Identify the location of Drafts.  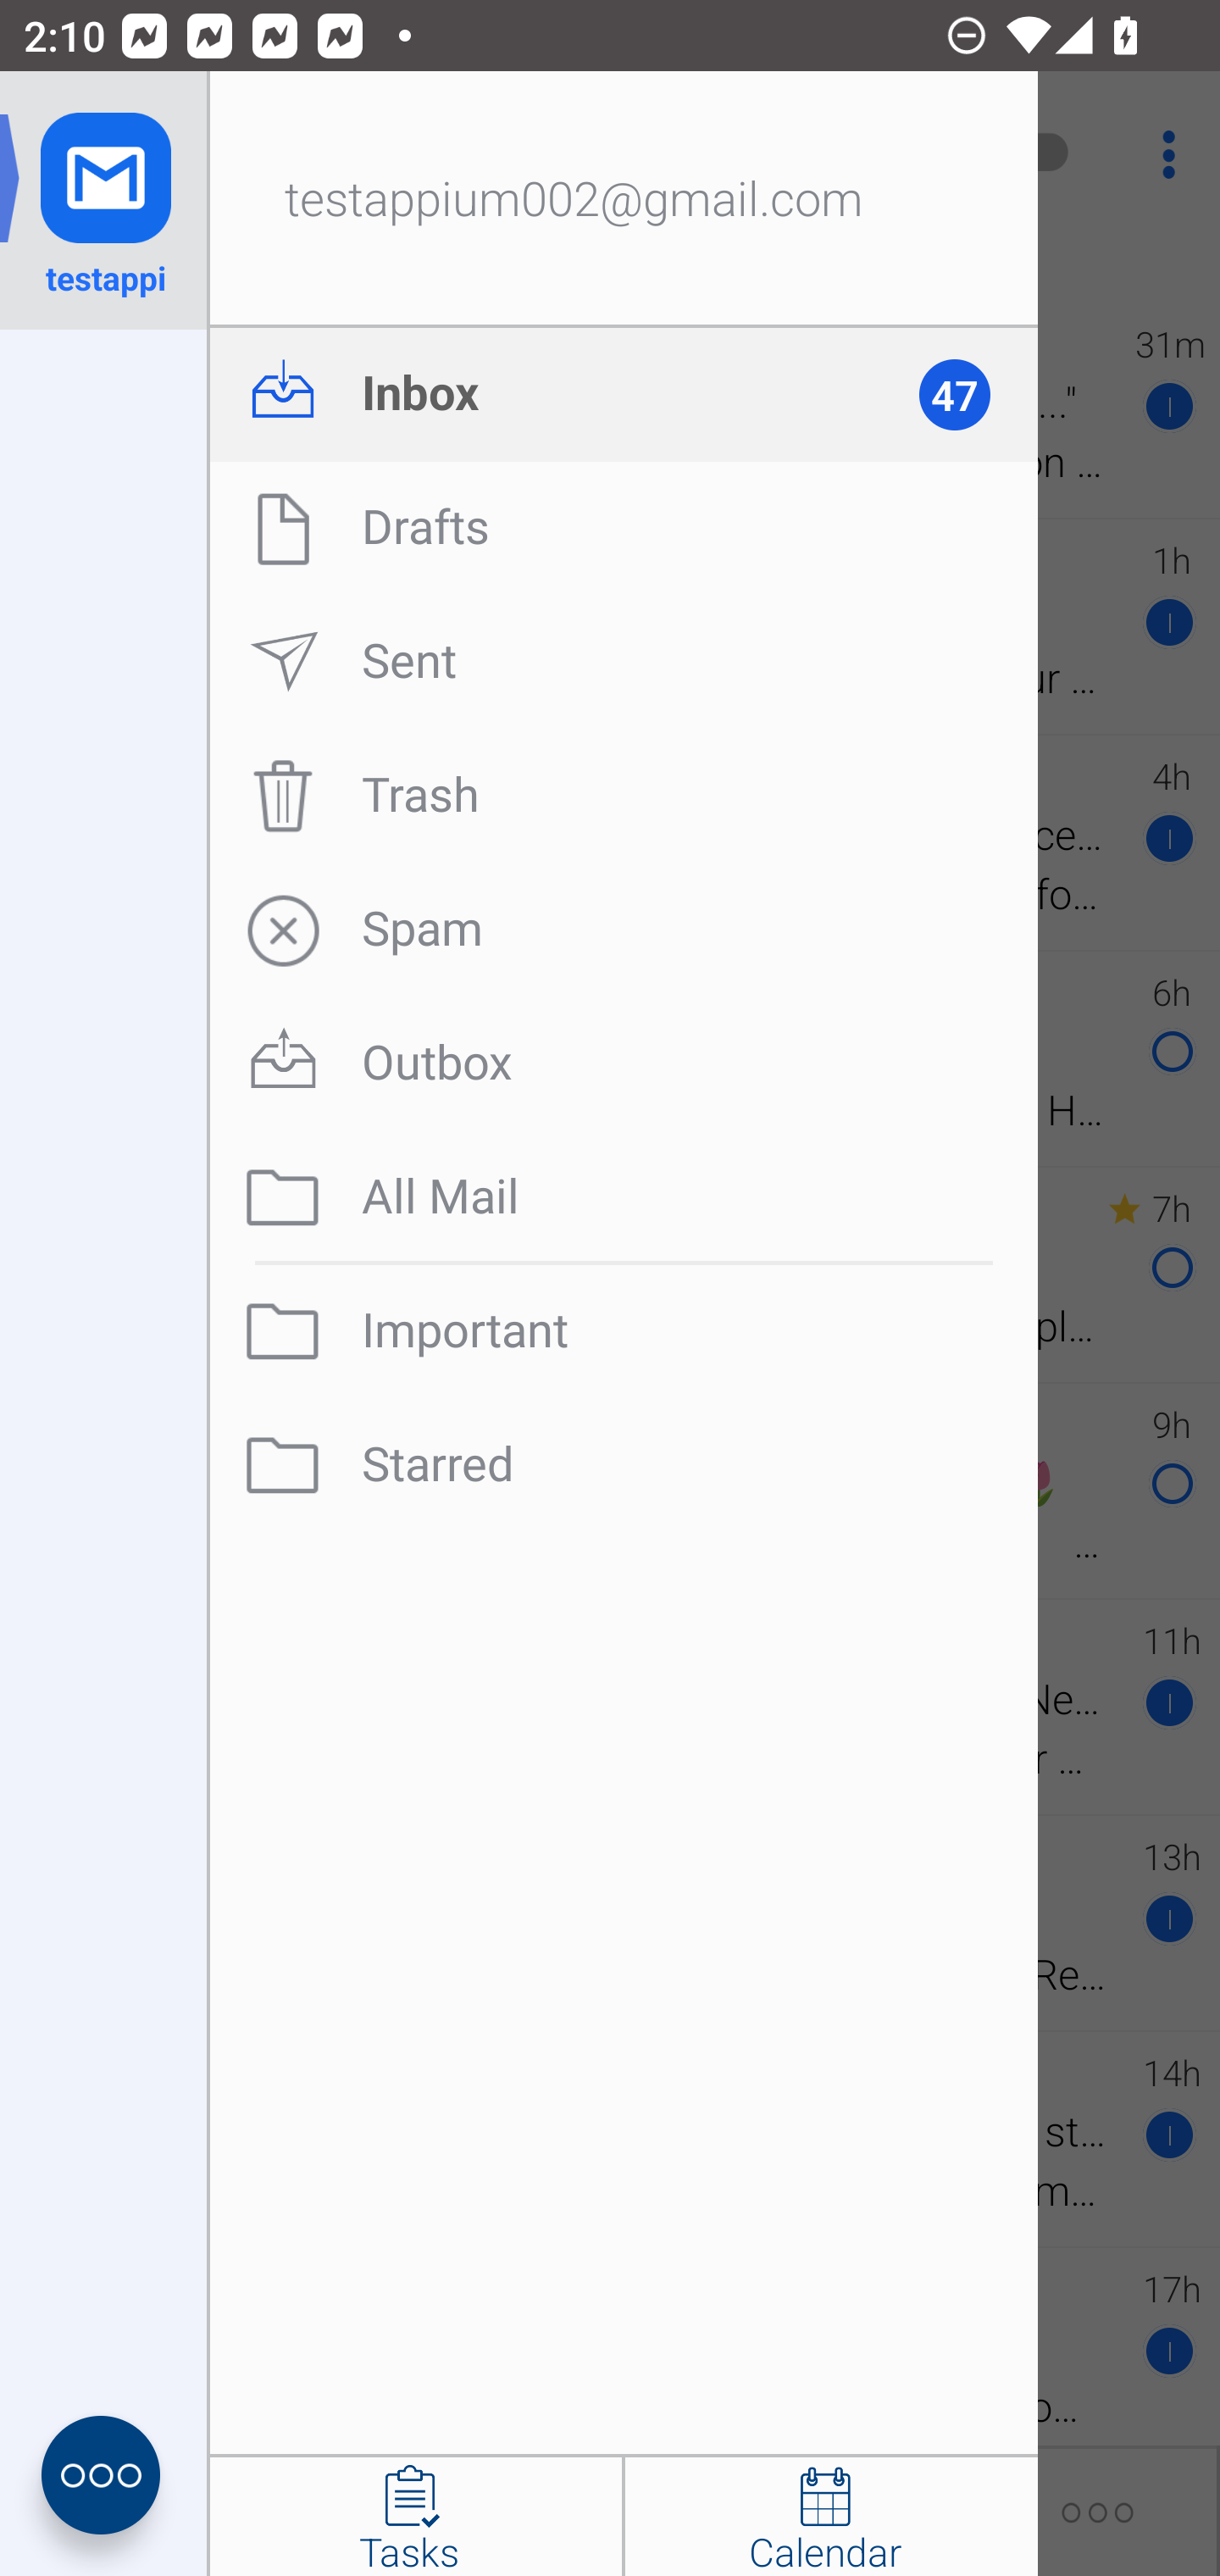
(624, 528).